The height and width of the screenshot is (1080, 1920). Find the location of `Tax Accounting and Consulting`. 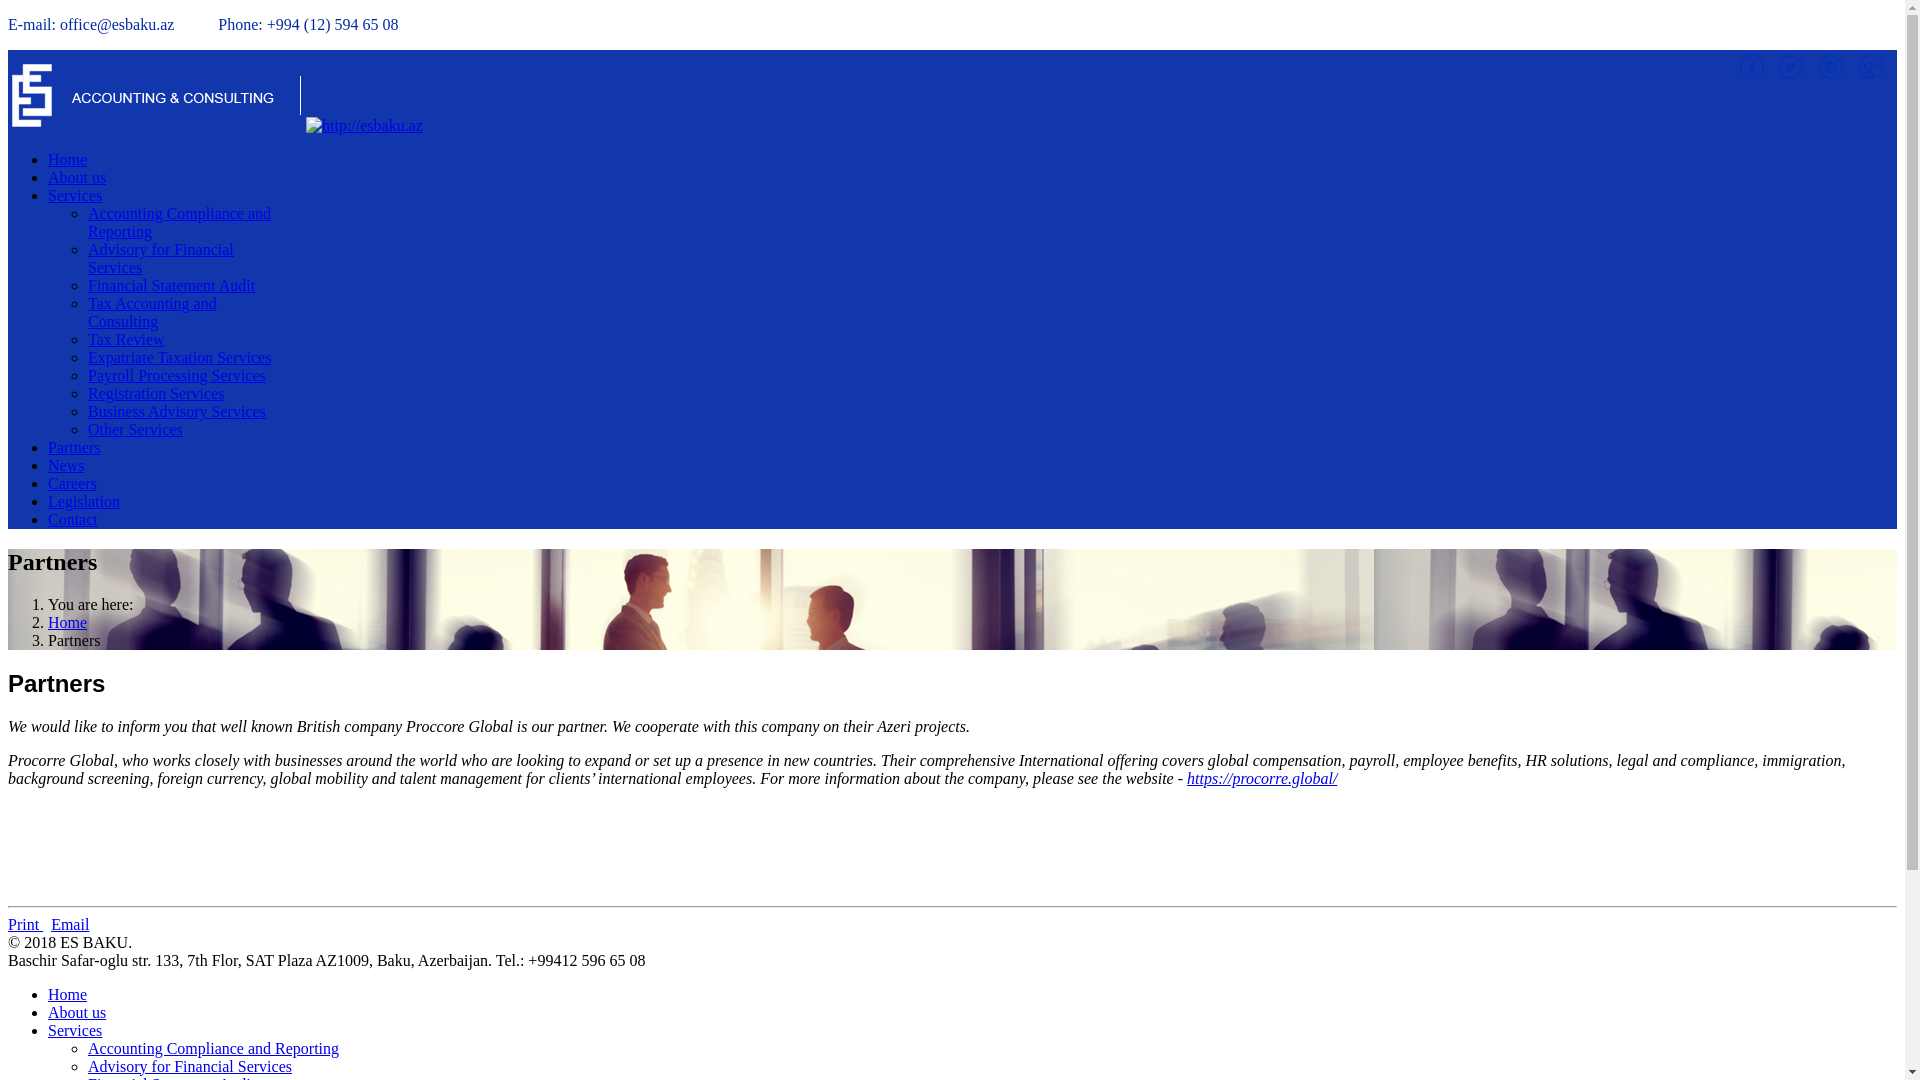

Tax Accounting and Consulting is located at coordinates (152, 312).